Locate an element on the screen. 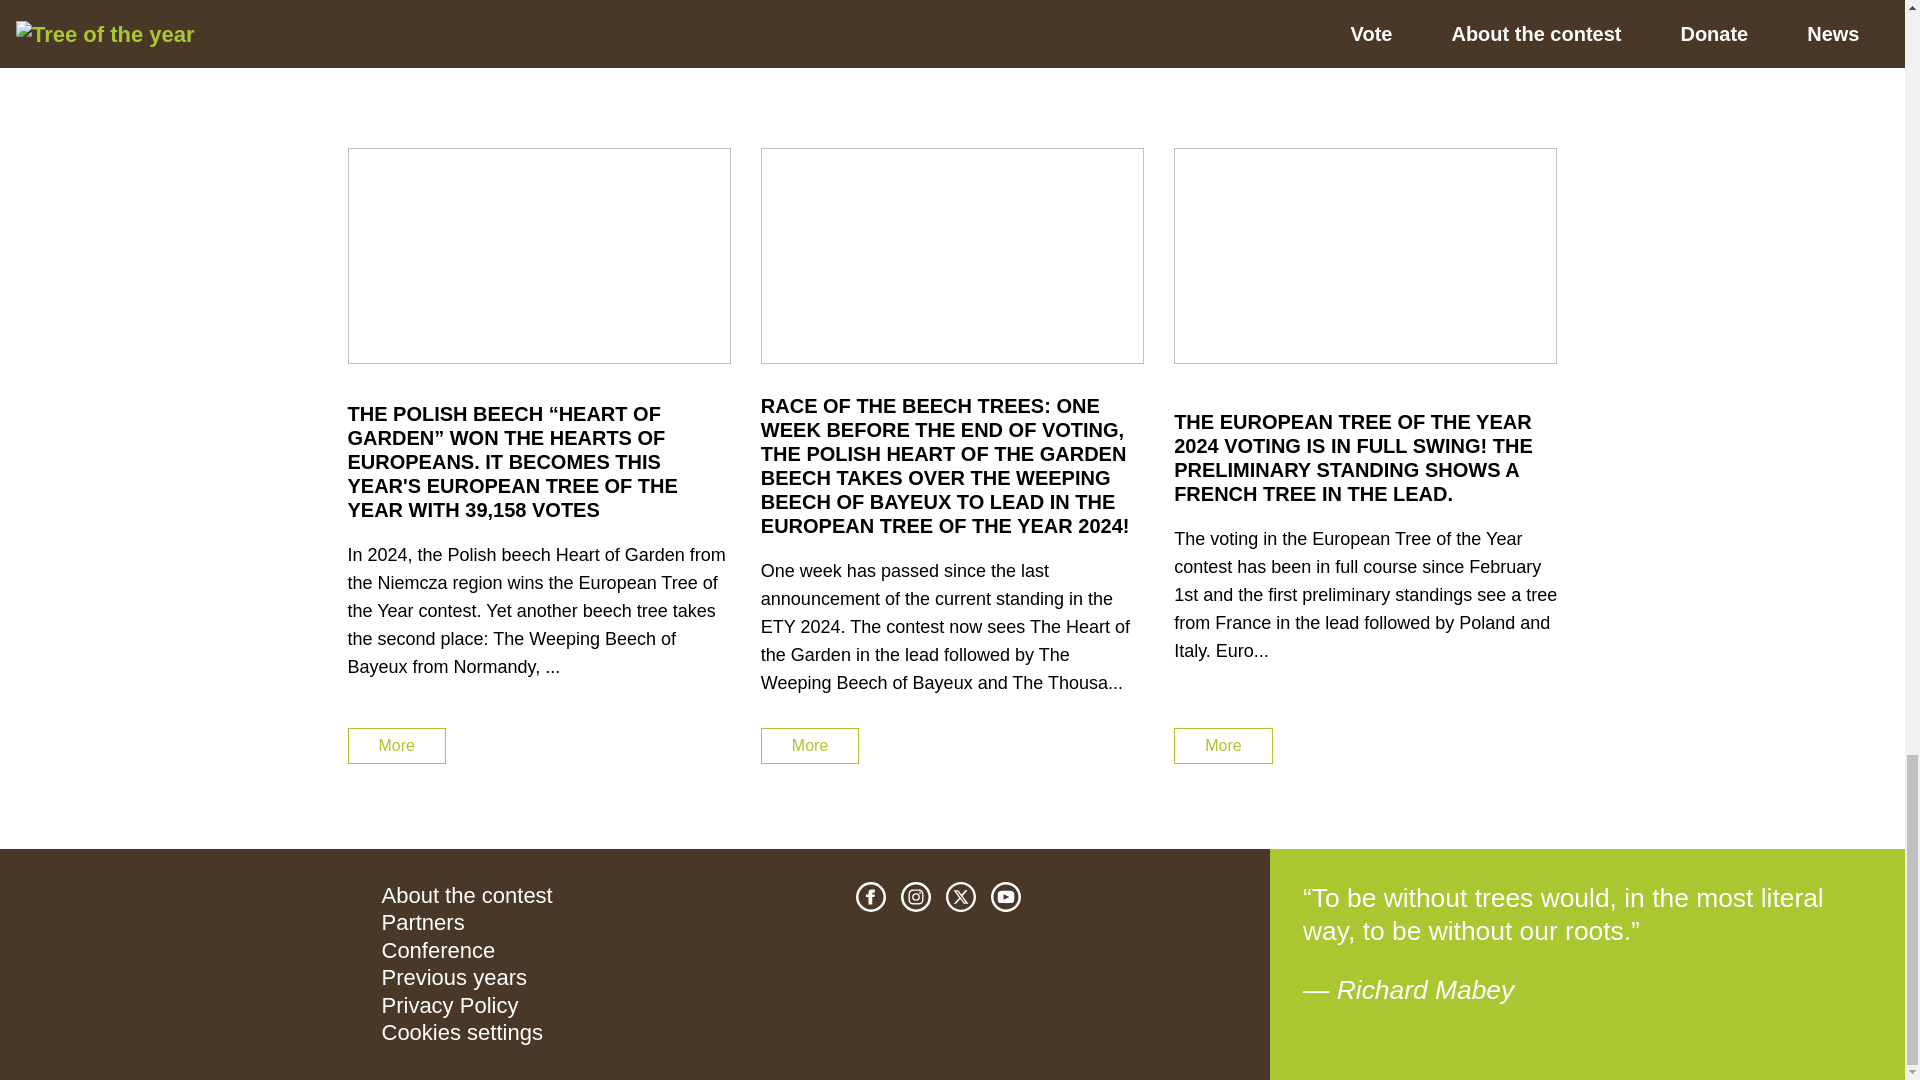  Previous years is located at coordinates (455, 978).